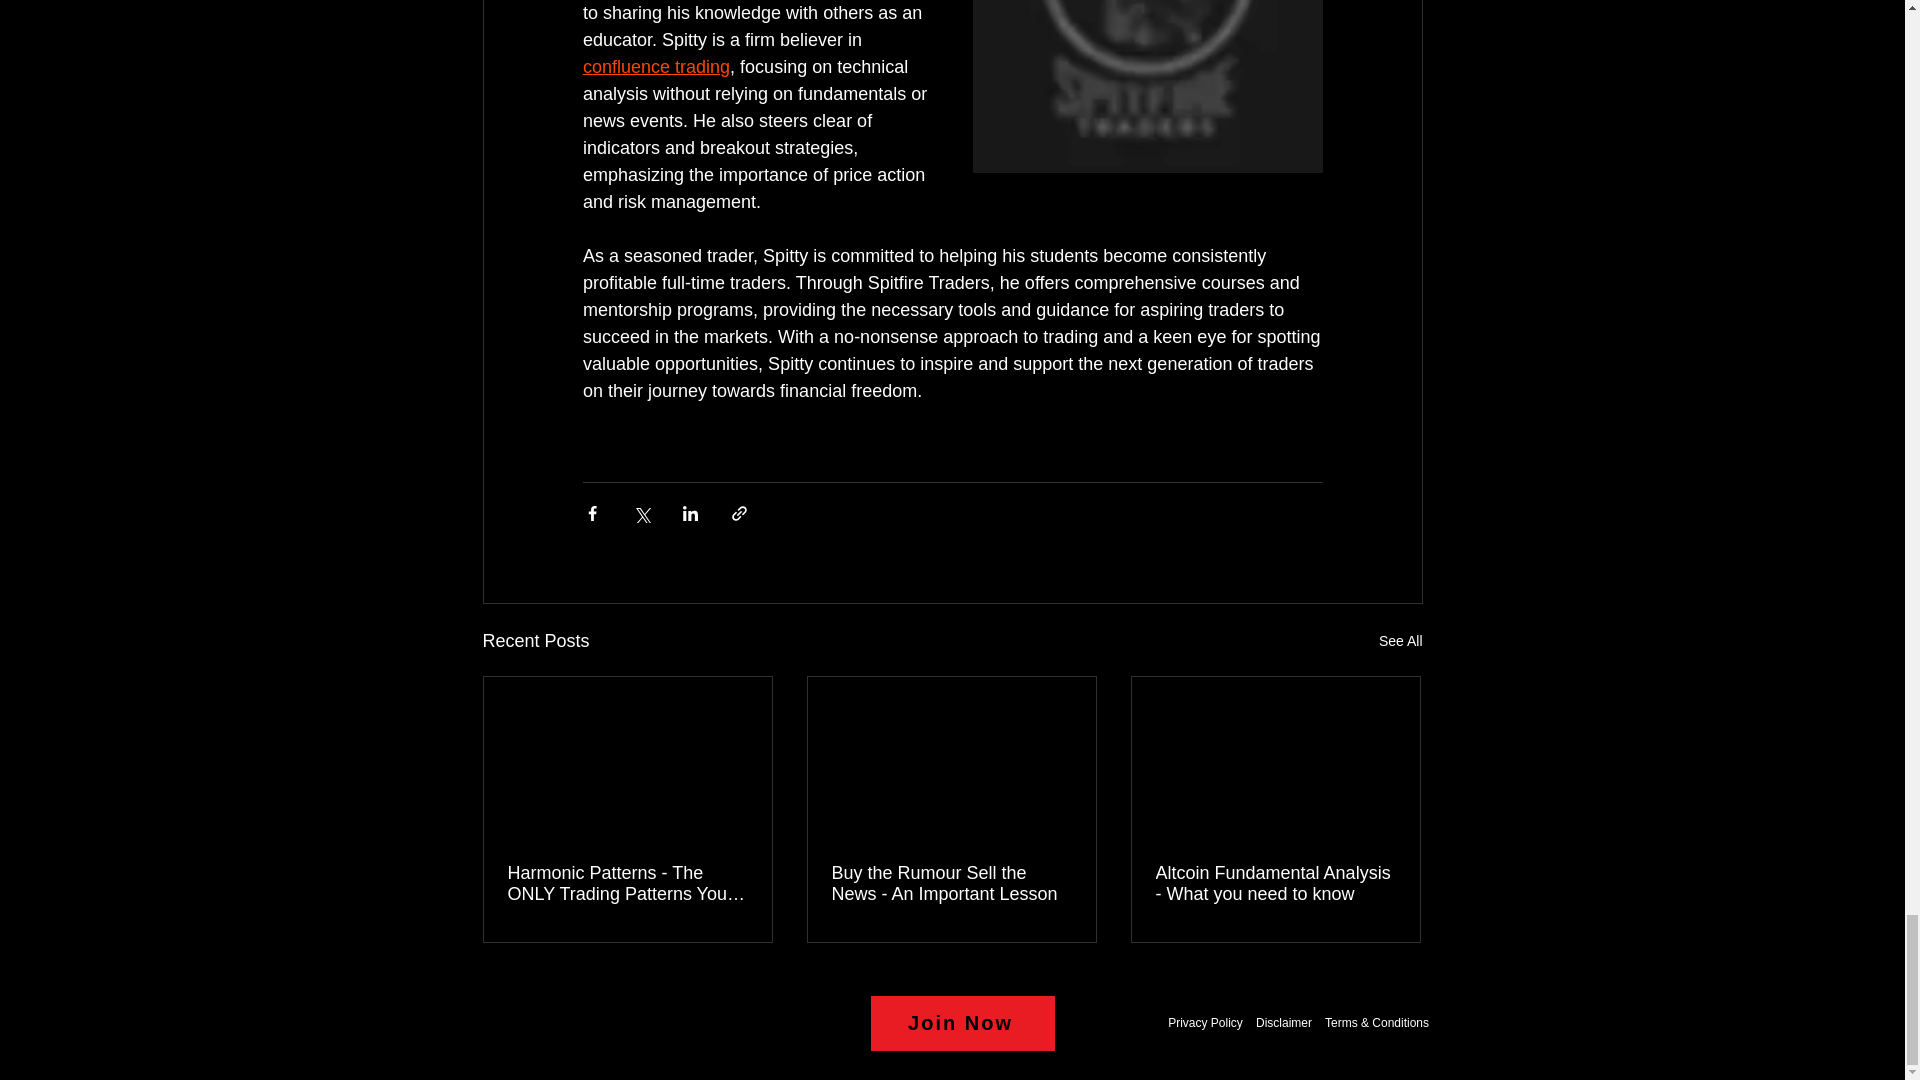 The height and width of the screenshot is (1080, 1920). What do you see at coordinates (951, 884) in the screenshot?
I see `Buy the Rumour Sell the News - An Important Lesson` at bounding box center [951, 884].